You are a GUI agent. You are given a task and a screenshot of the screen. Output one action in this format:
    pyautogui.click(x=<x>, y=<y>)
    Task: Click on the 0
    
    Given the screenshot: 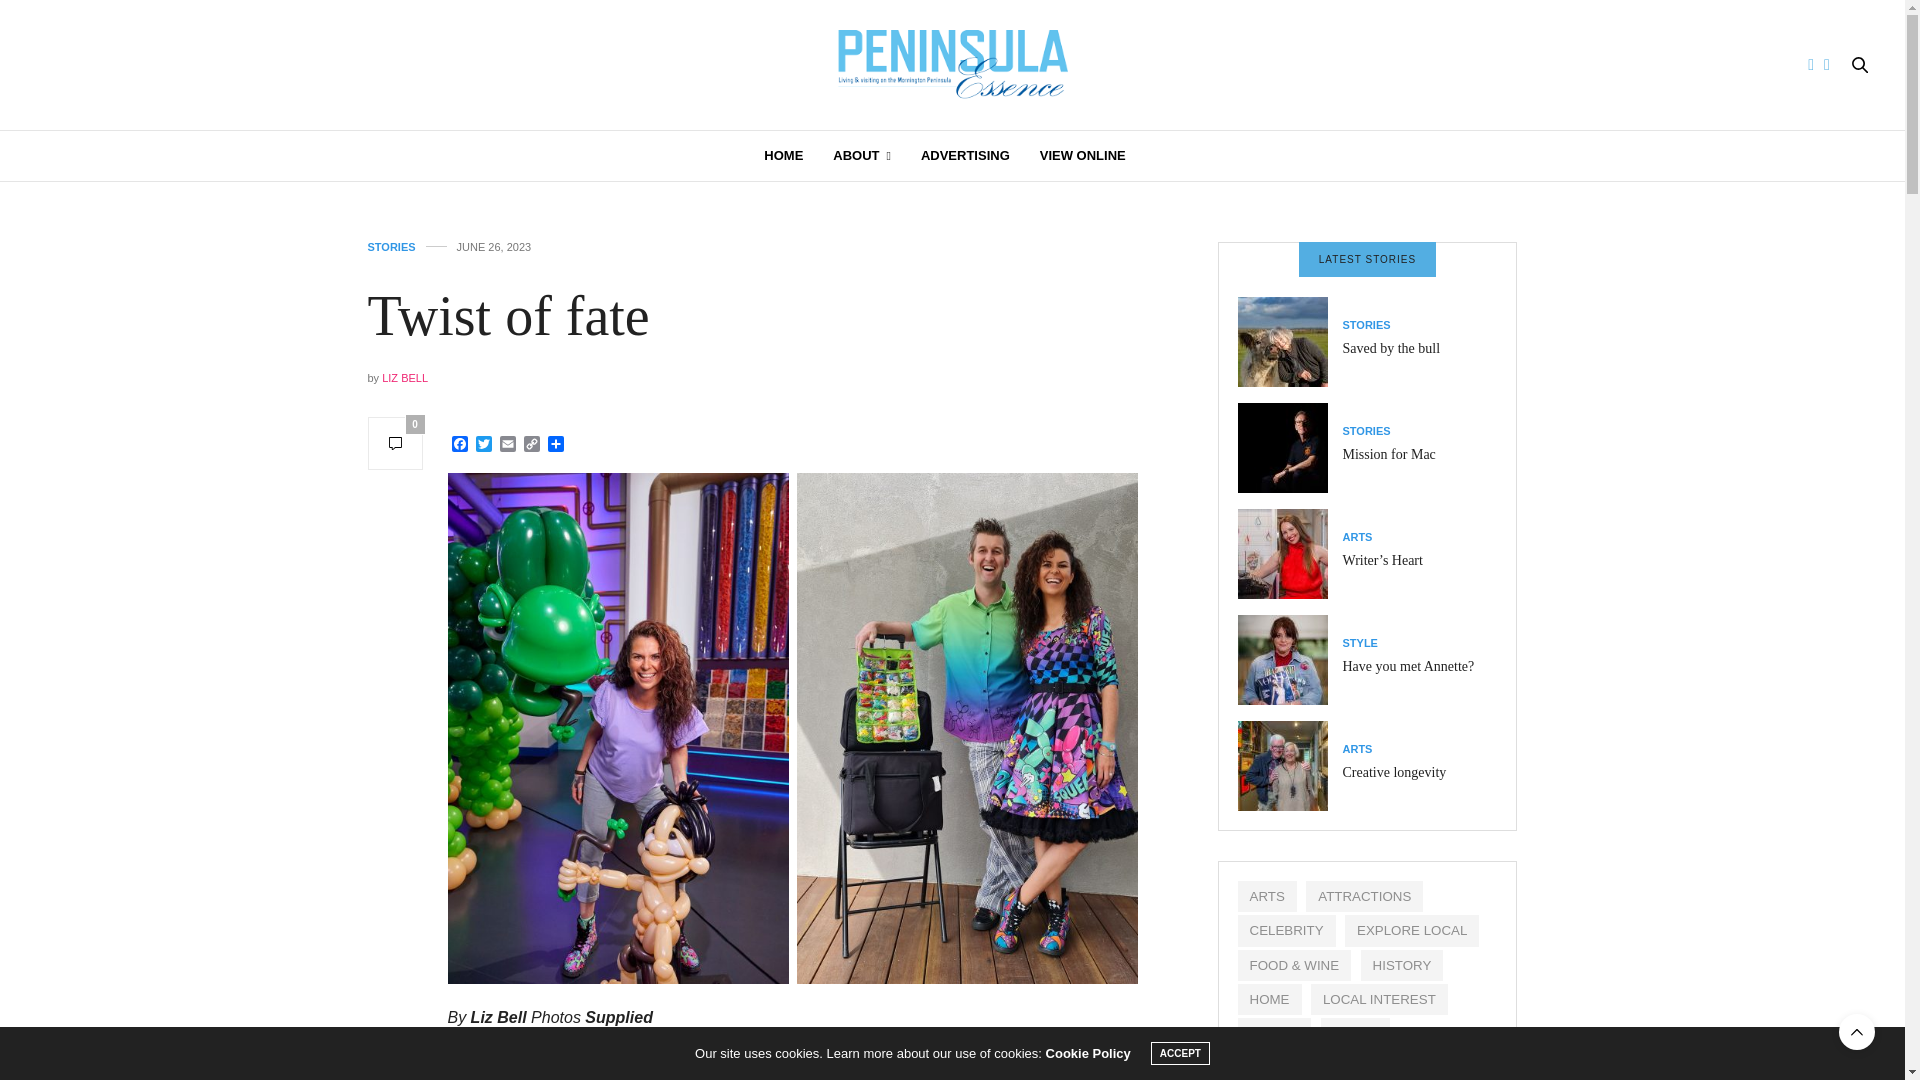 What is the action you would take?
    pyautogui.click(x=395, y=442)
    